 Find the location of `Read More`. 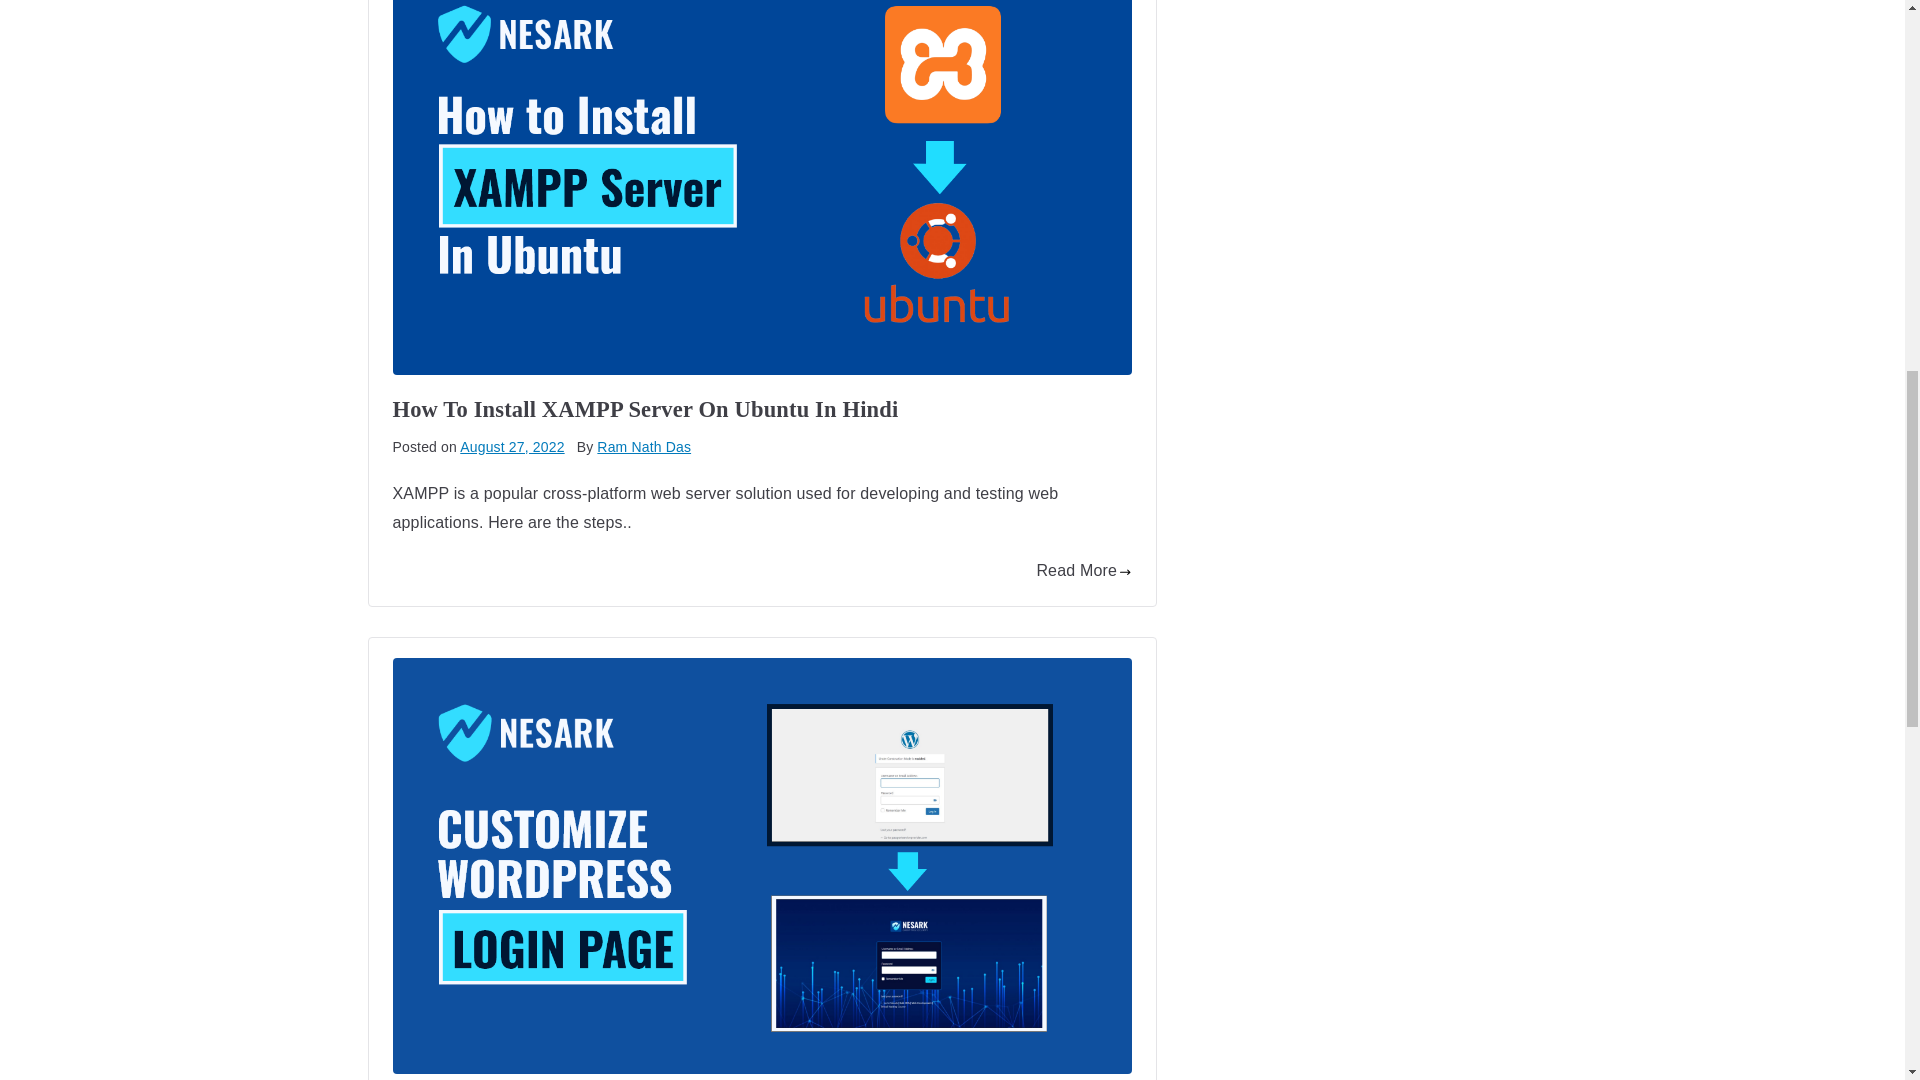

Read More is located at coordinates (1083, 572).